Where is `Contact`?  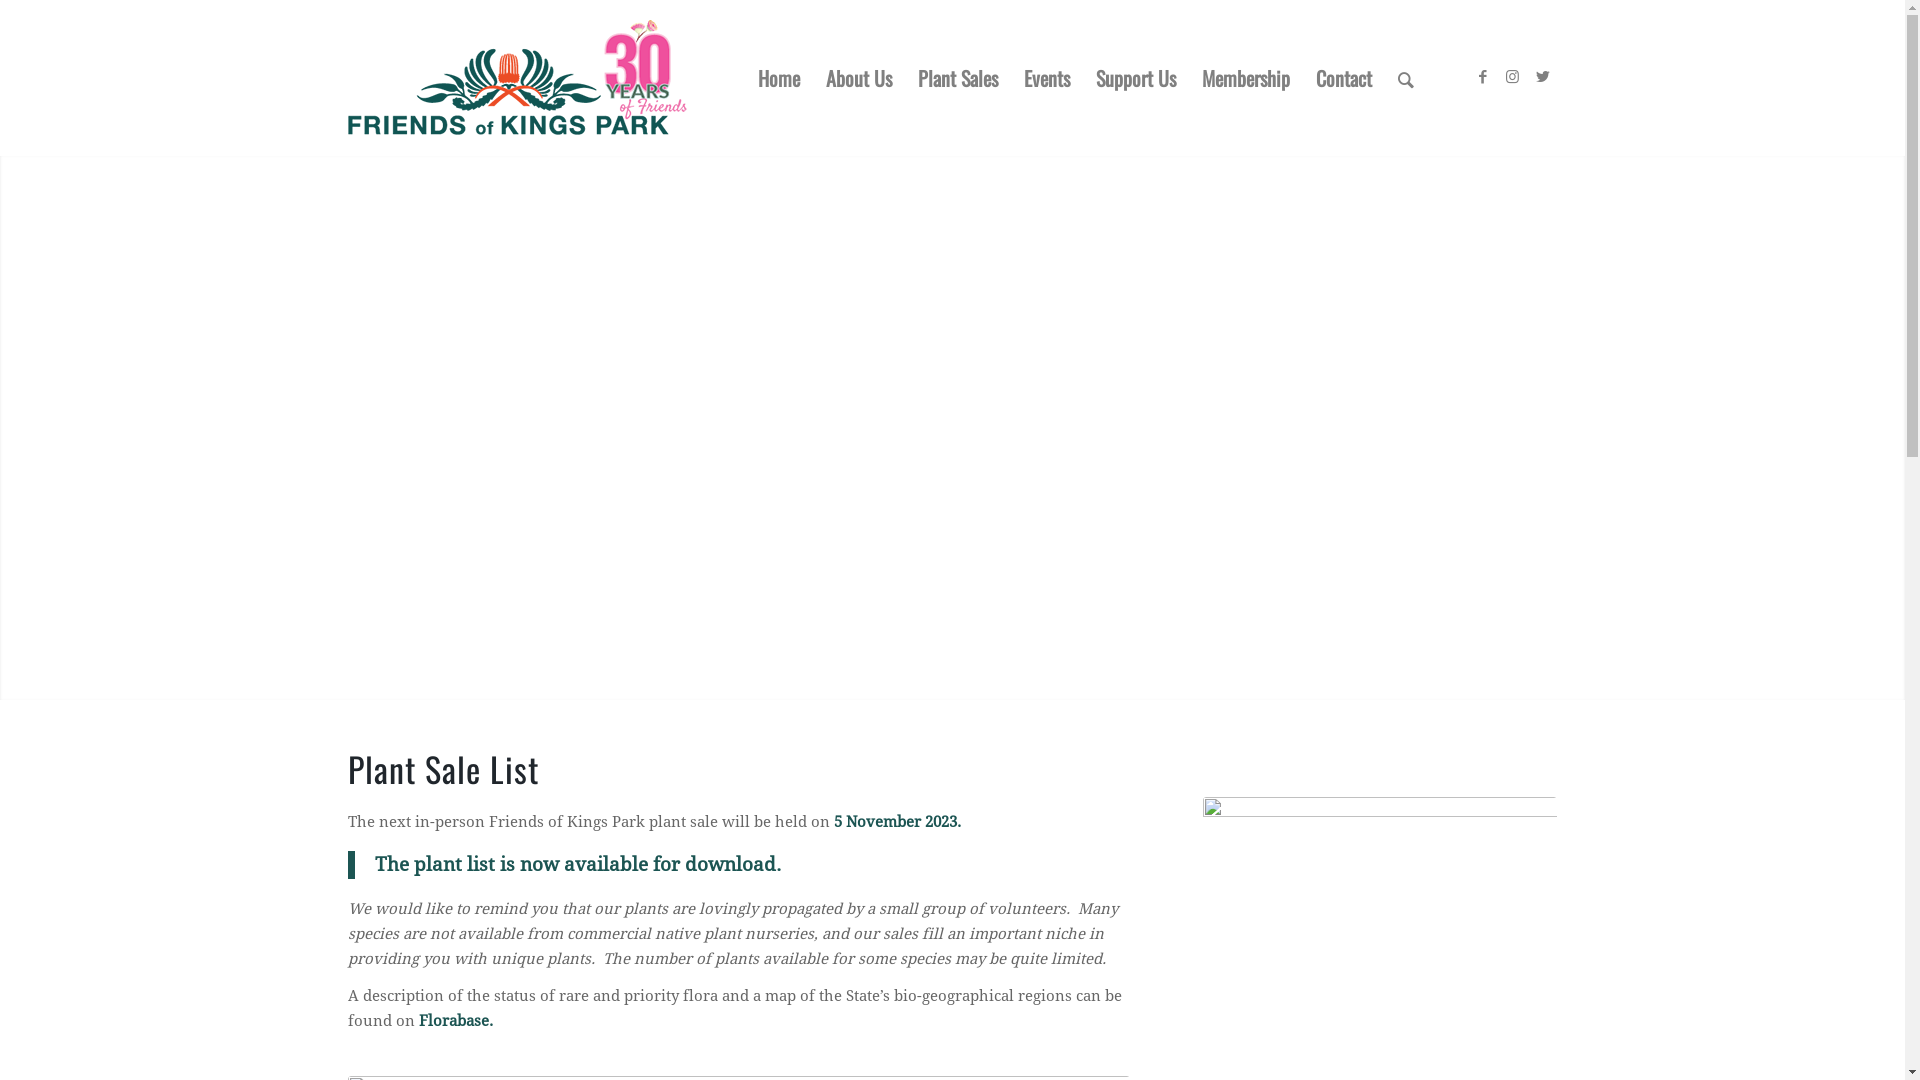
Contact is located at coordinates (1343, 78).